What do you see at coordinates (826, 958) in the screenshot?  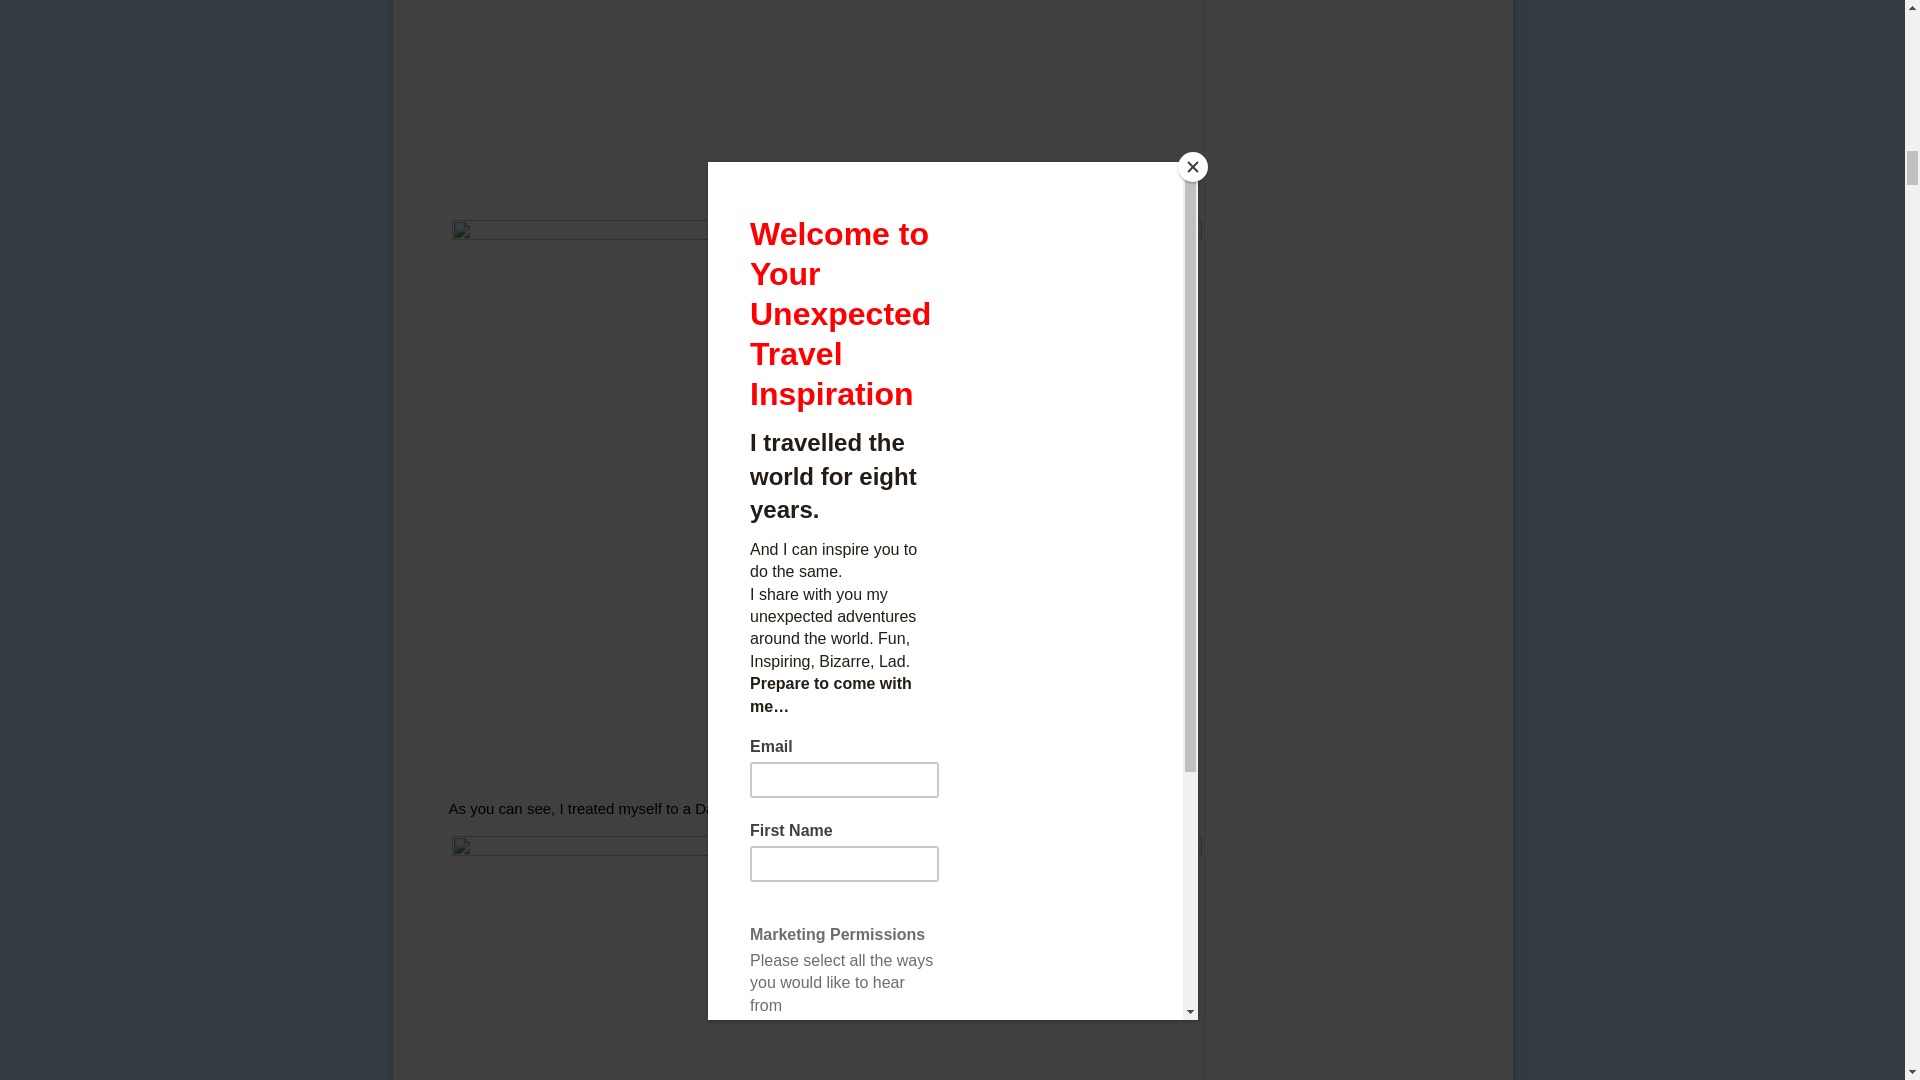 I see `My meal!` at bounding box center [826, 958].